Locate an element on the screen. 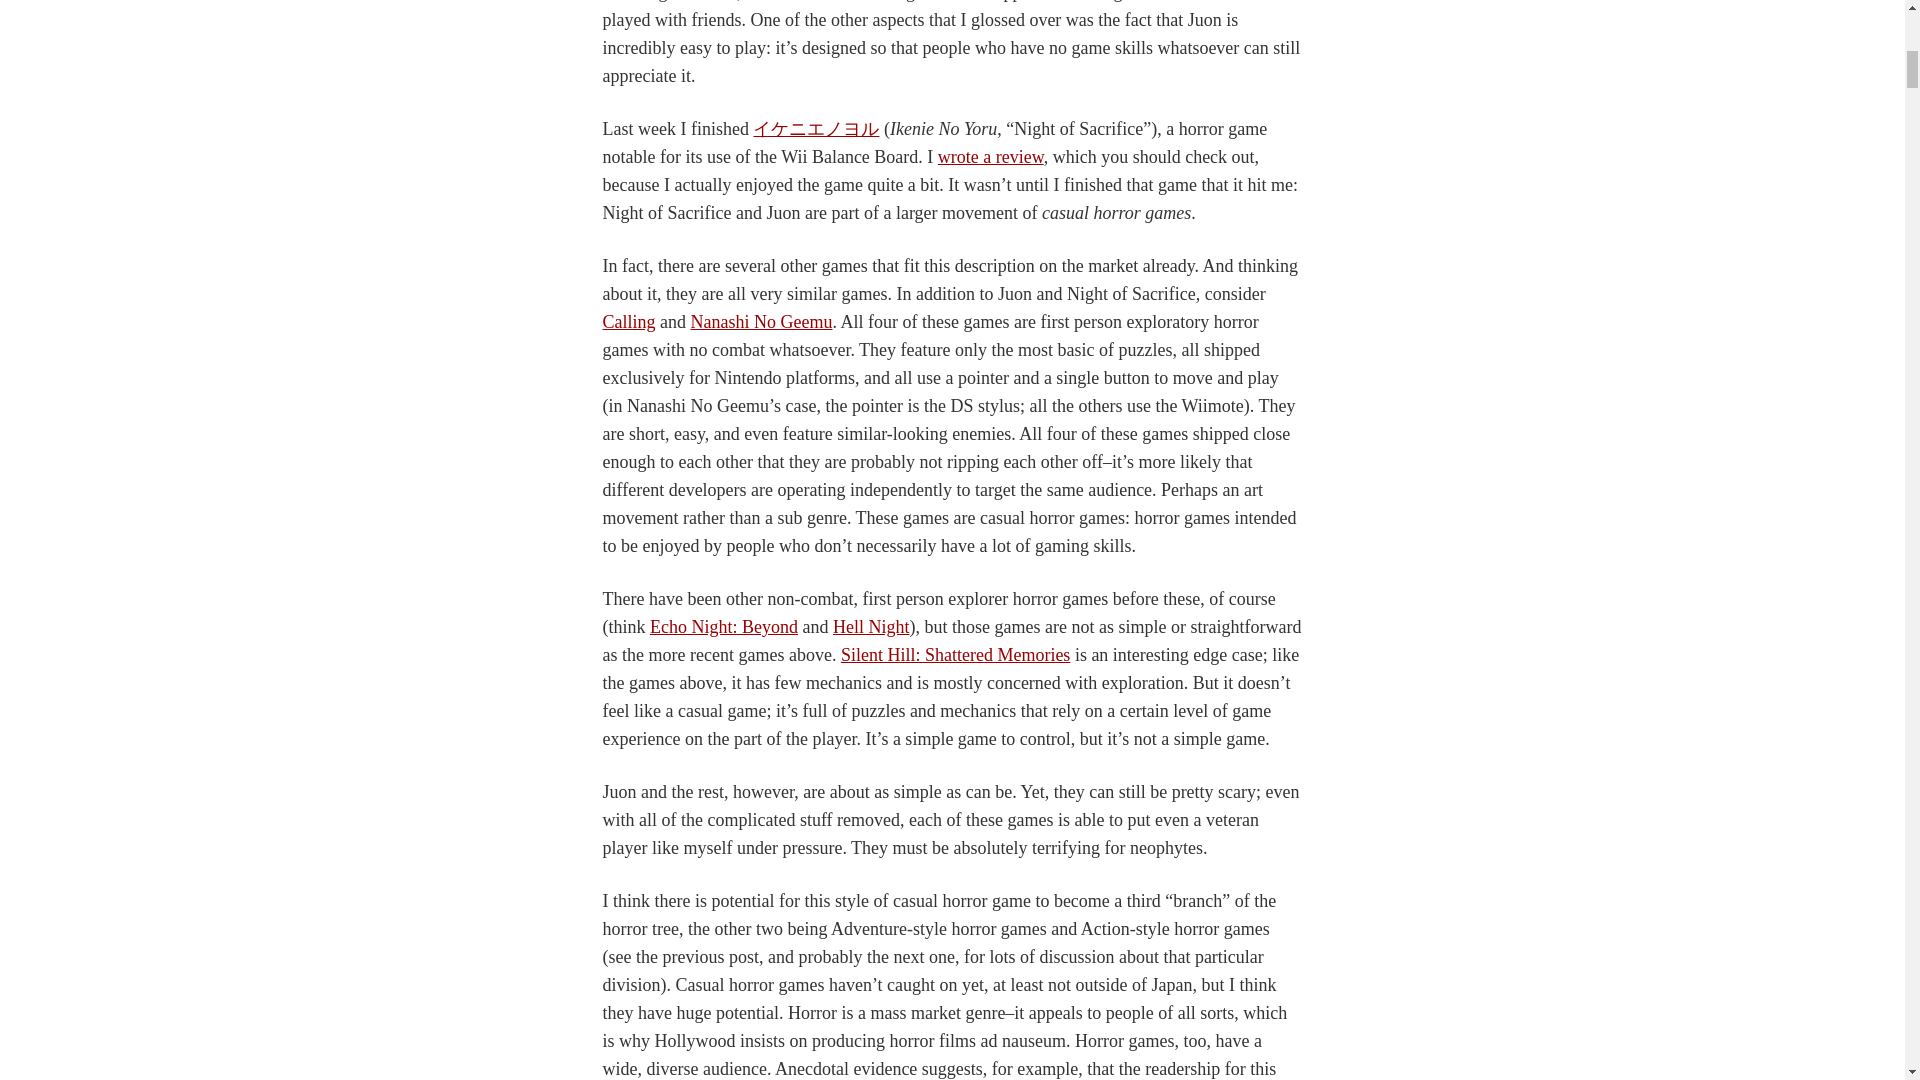 The width and height of the screenshot is (1920, 1080). Calling is located at coordinates (628, 322).